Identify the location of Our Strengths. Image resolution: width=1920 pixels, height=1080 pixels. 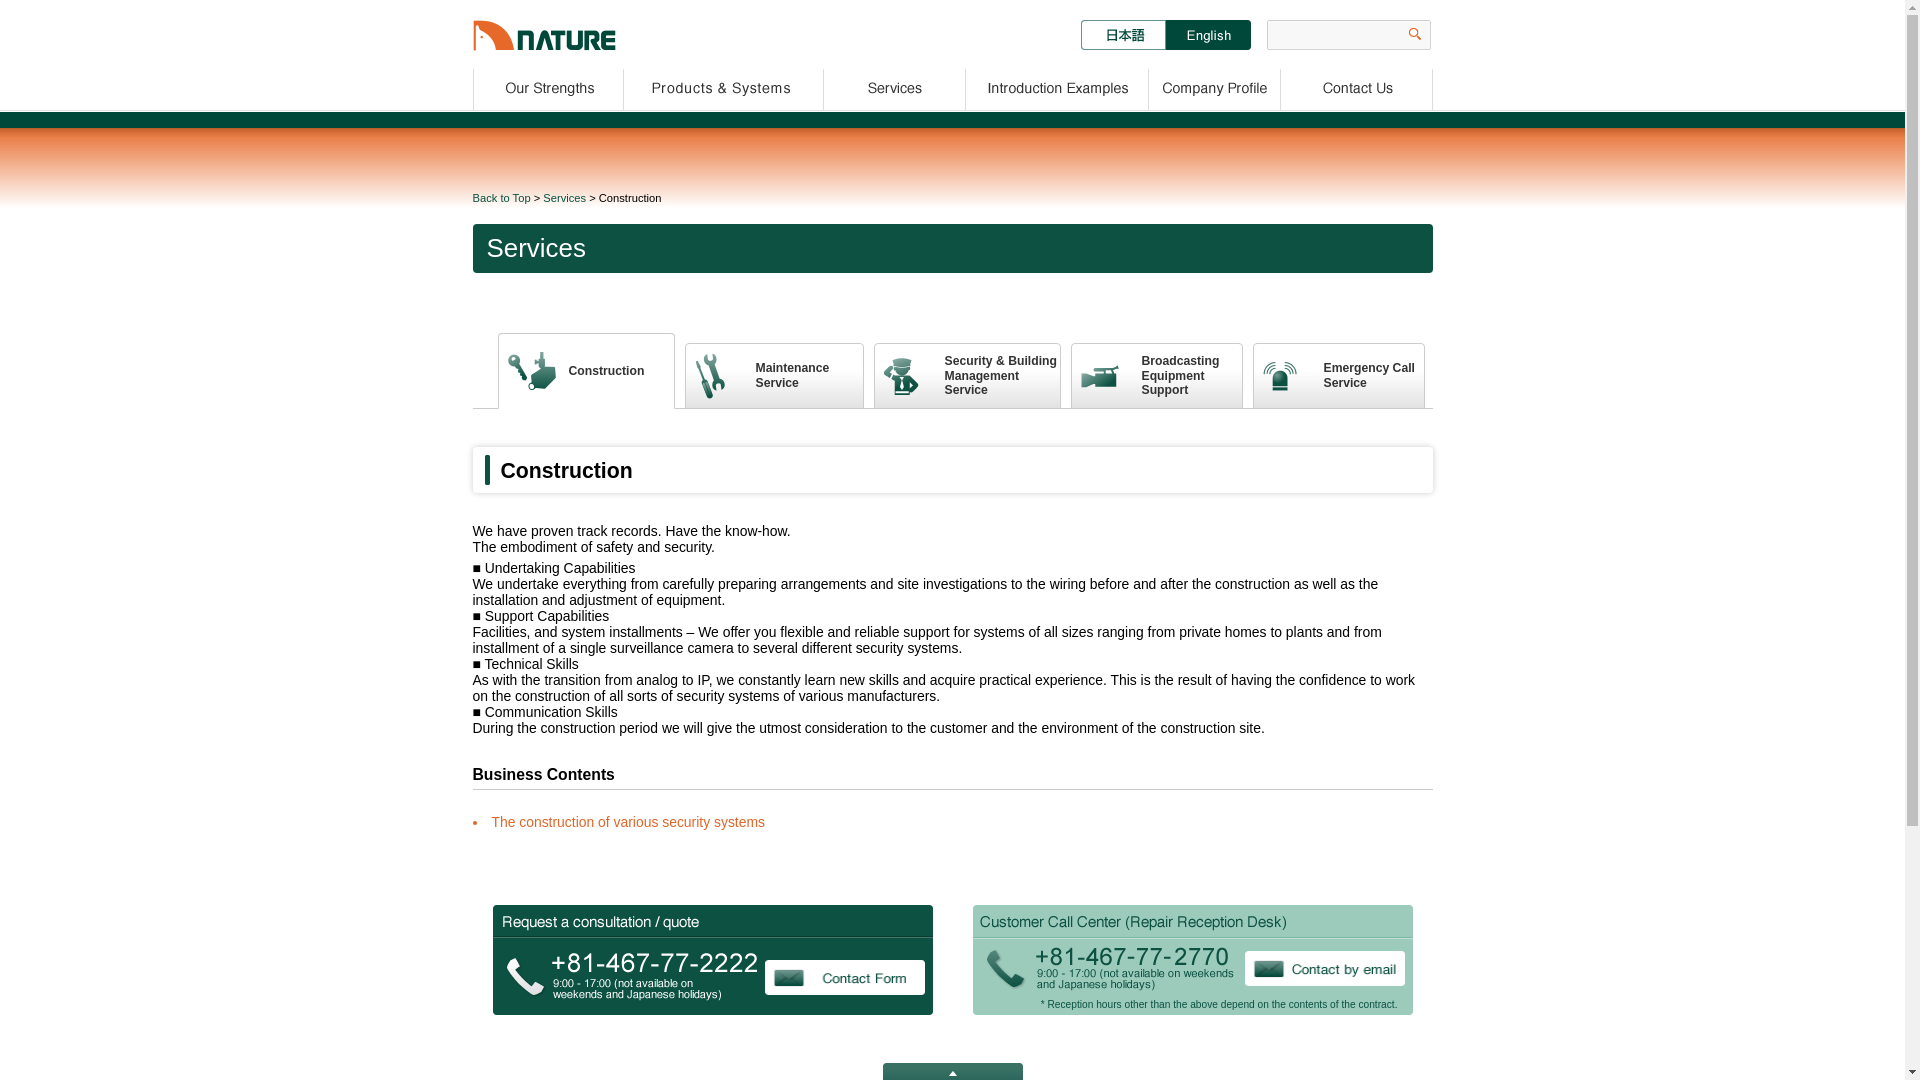
(547, 86).